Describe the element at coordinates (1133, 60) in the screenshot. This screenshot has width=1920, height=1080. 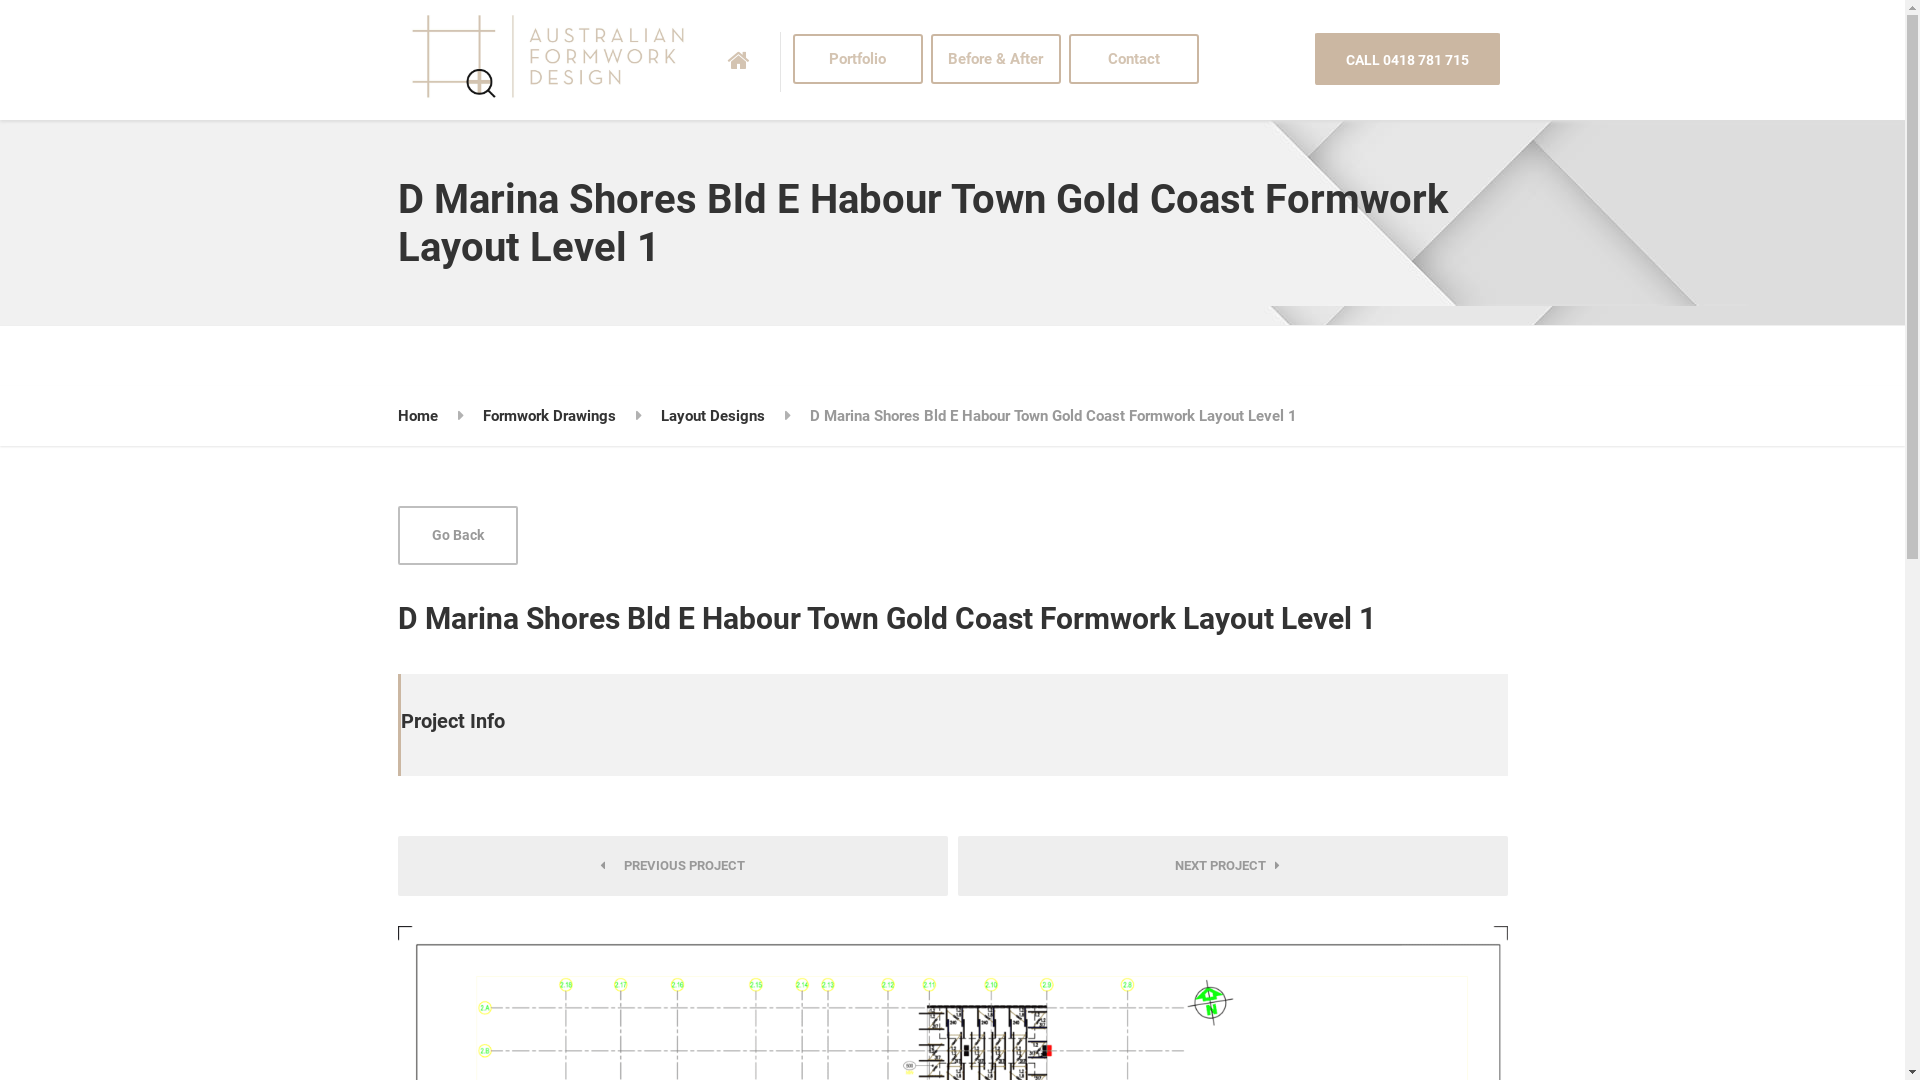
I see `Contact` at that location.